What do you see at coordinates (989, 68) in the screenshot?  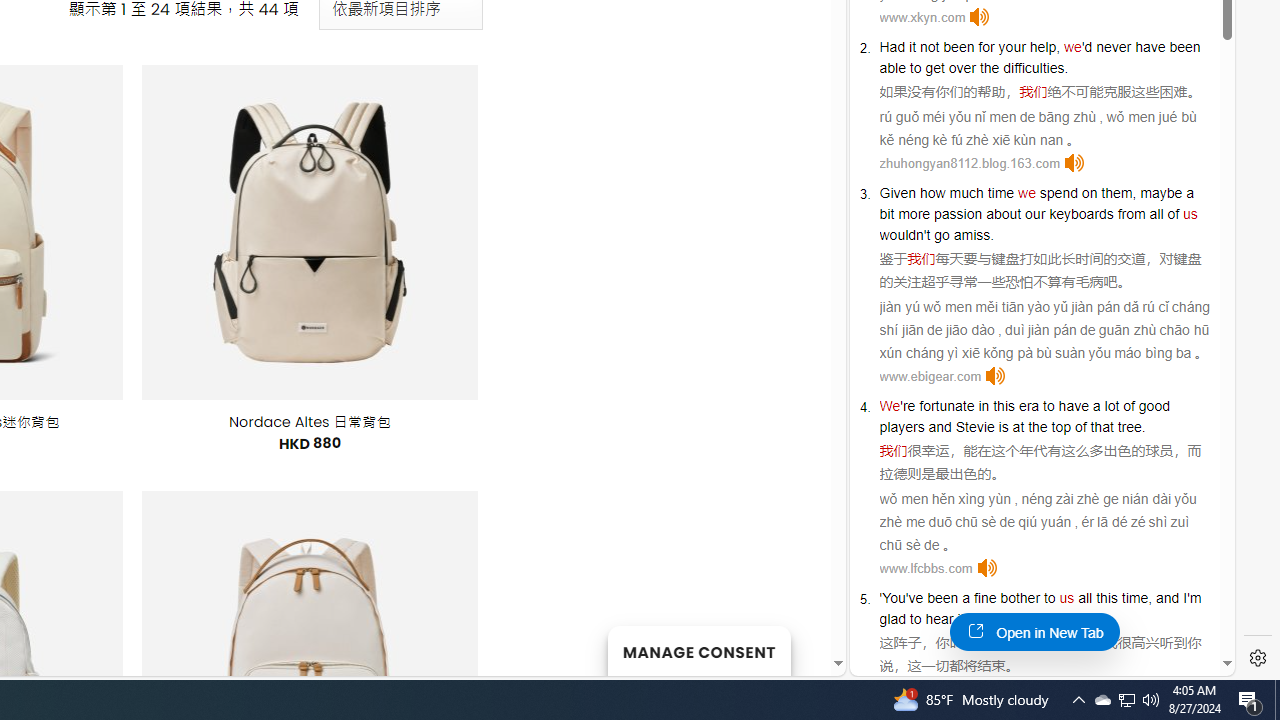 I see `the` at bounding box center [989, 68].